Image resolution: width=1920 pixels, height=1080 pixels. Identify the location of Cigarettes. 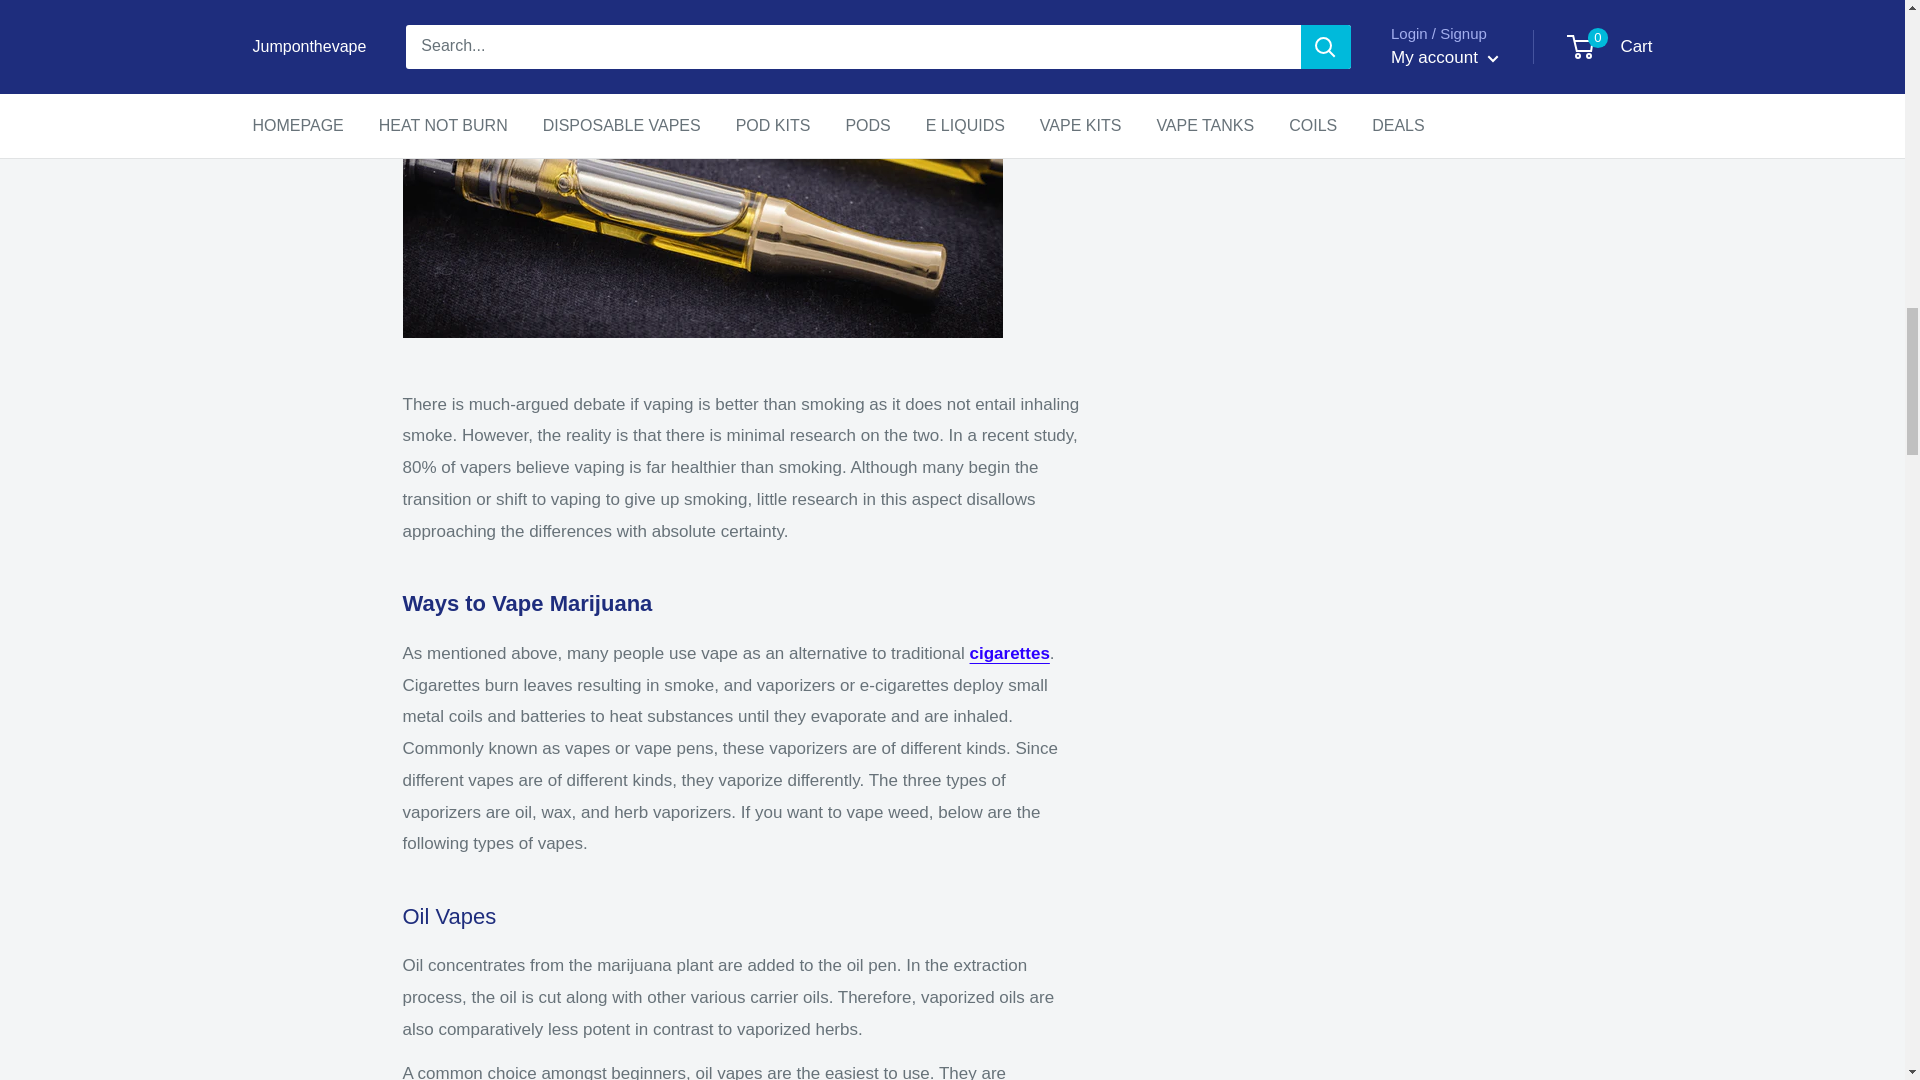
(1010, 653).